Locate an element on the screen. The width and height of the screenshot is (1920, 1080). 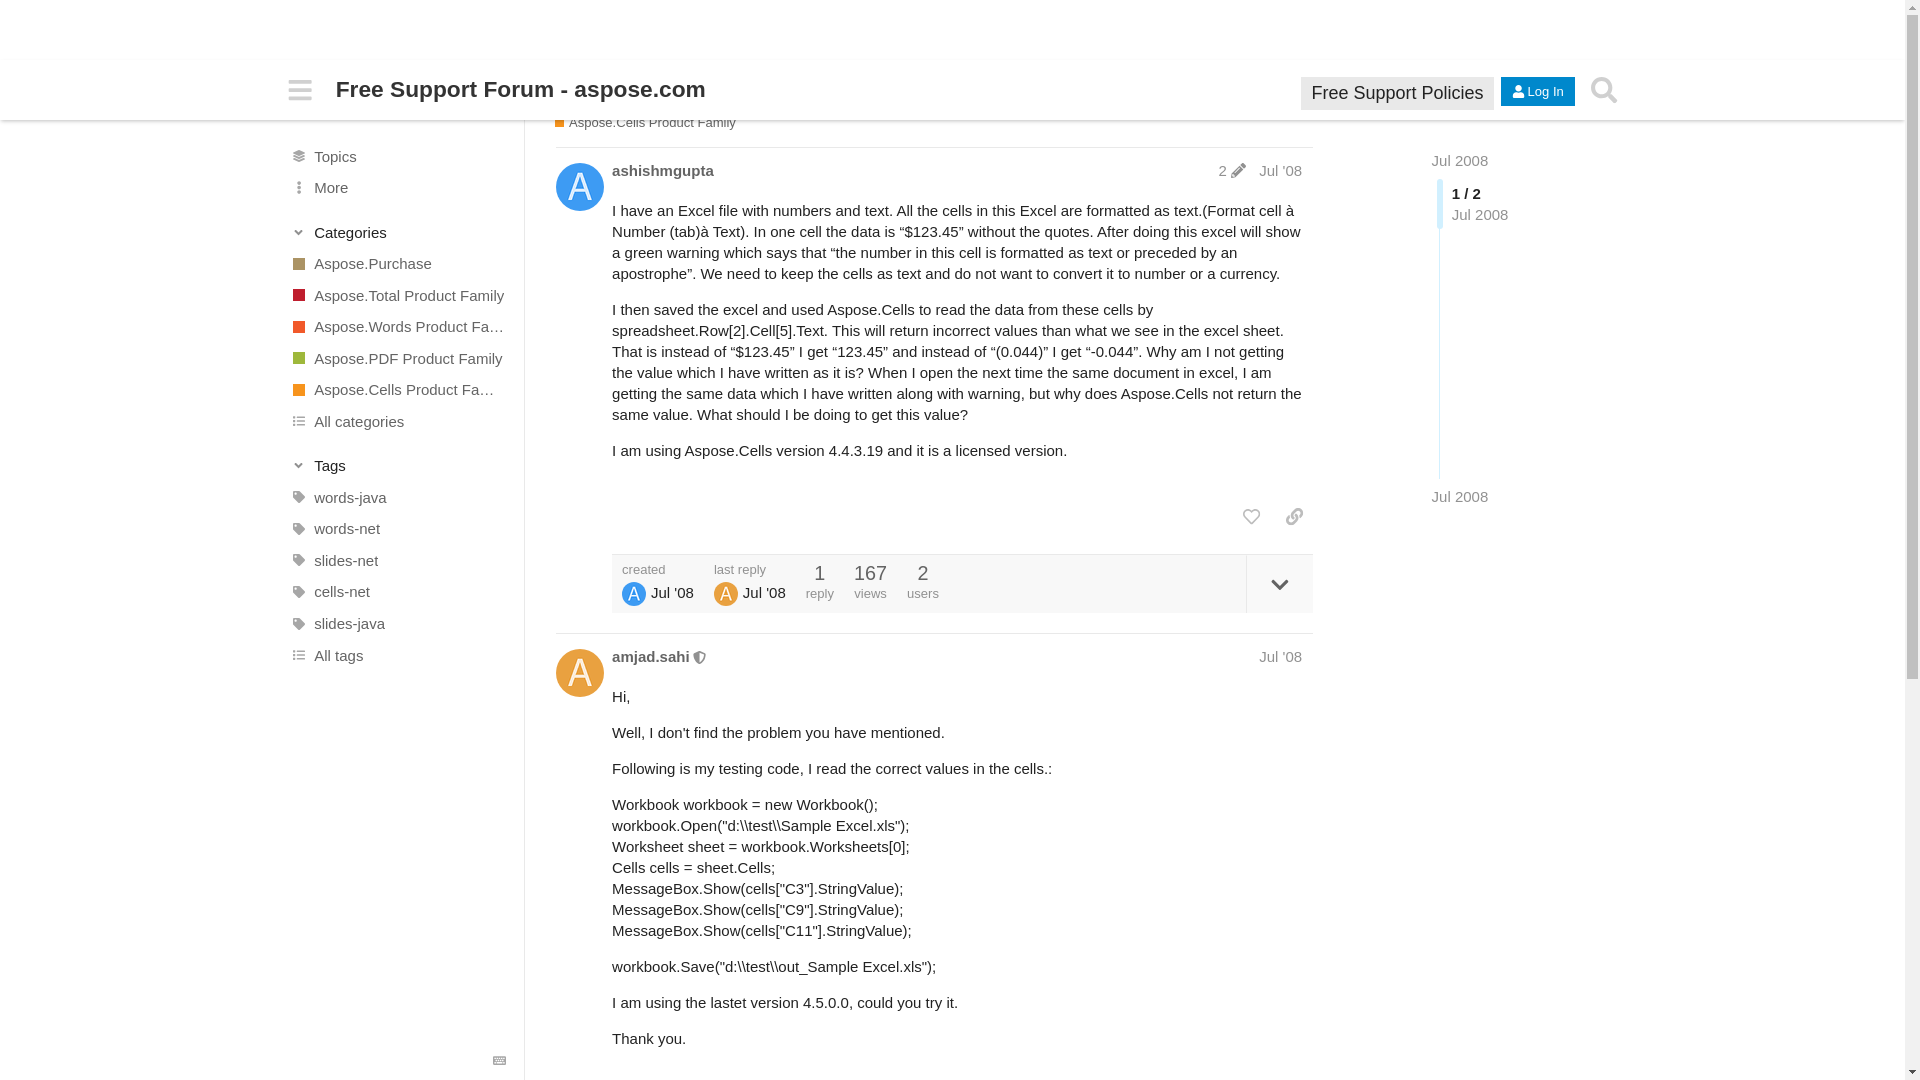
Keyboard Shortcuts is located at coordinates (500, 1061).